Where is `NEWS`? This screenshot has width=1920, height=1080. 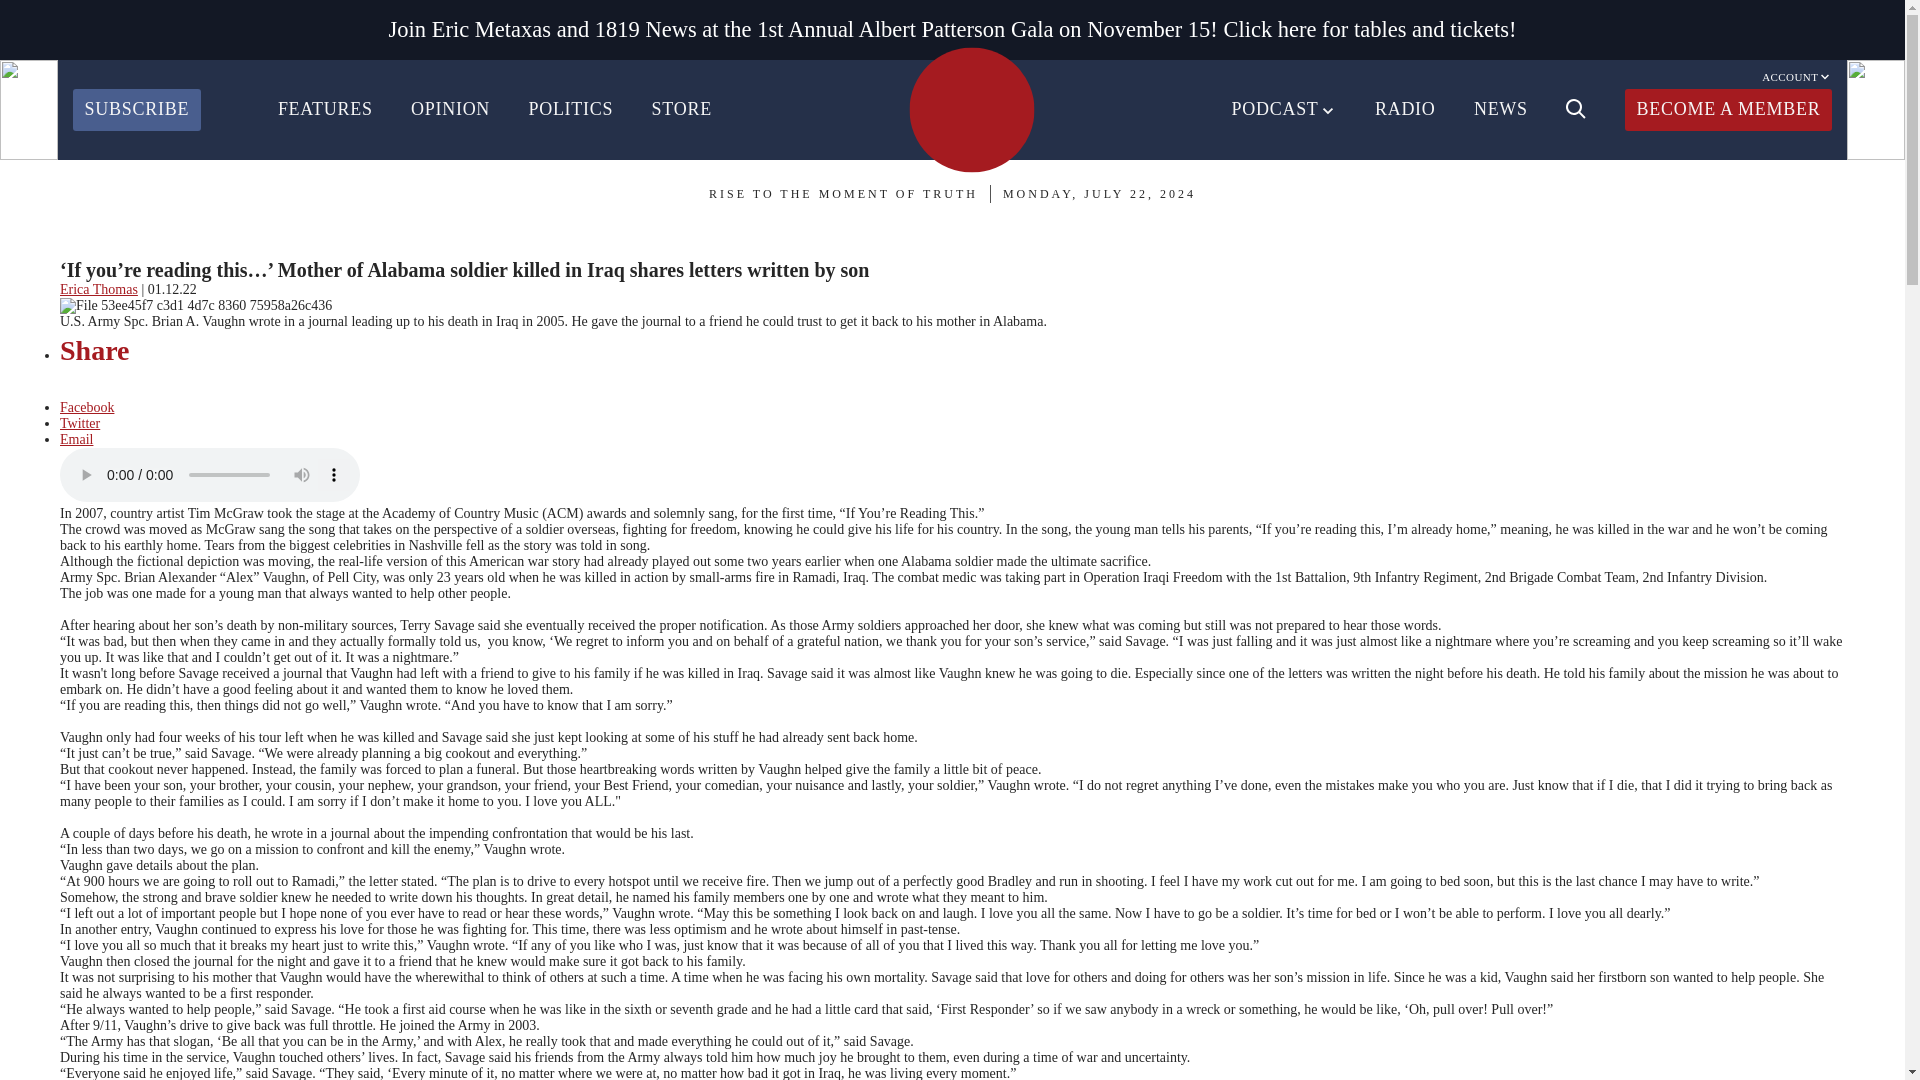
NEWS is located at coordinates (1501, 109).